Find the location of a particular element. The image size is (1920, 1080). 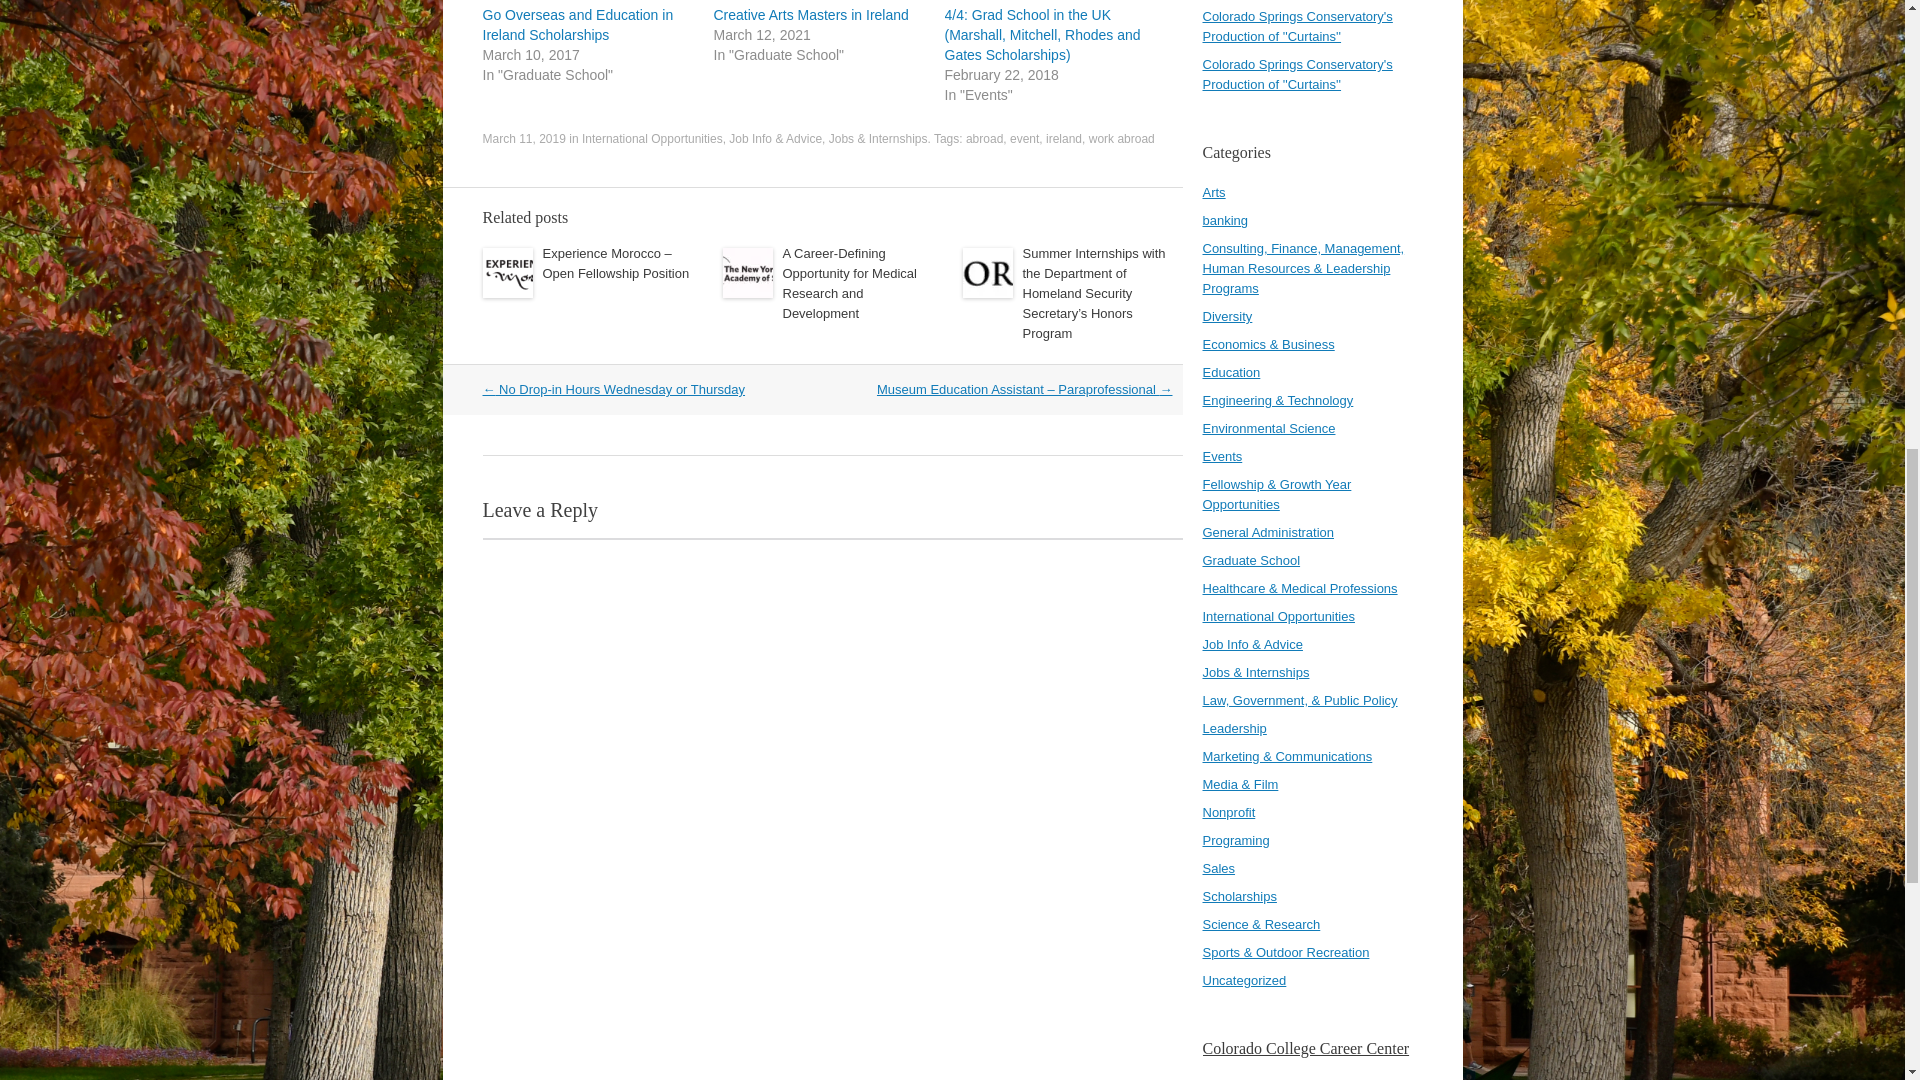

March 11, 2019 is located at coordinates (522, 138).